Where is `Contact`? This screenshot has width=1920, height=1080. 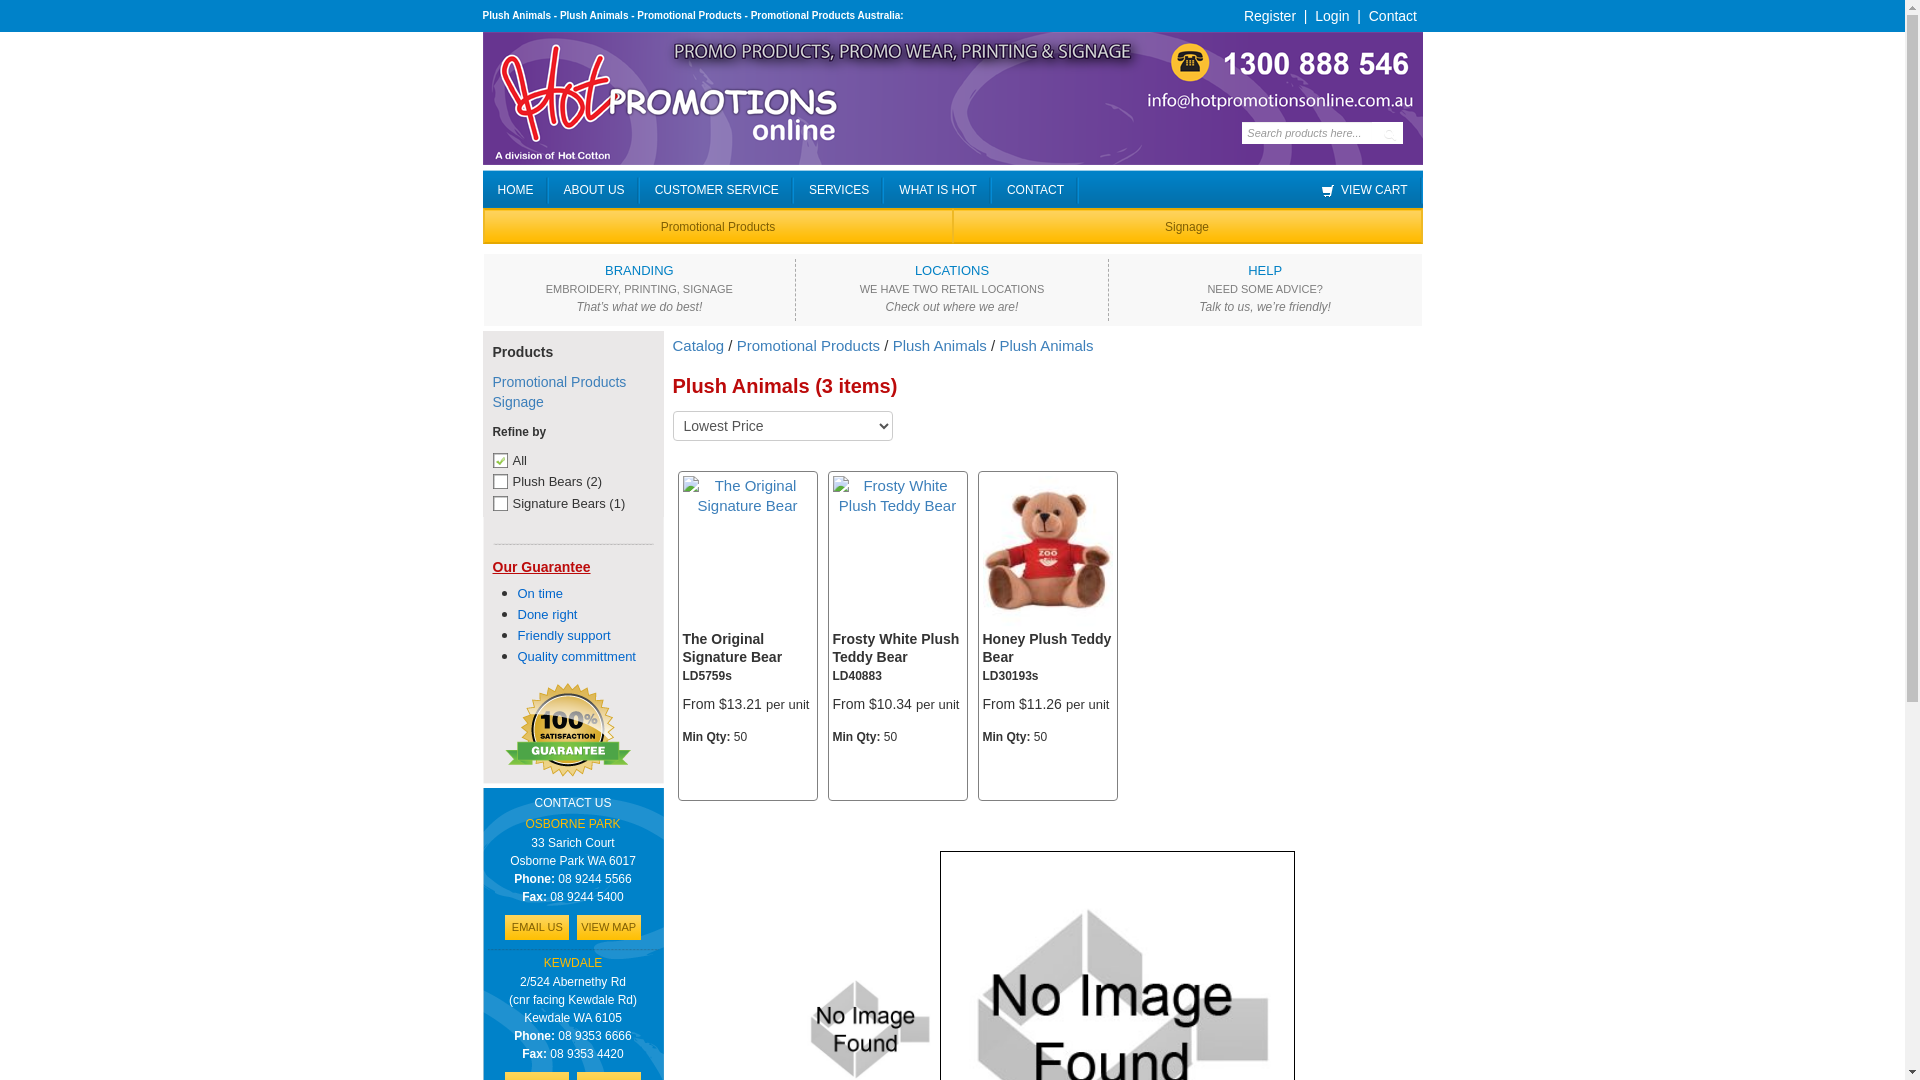
Contact is located at coordinates (1393, 16).